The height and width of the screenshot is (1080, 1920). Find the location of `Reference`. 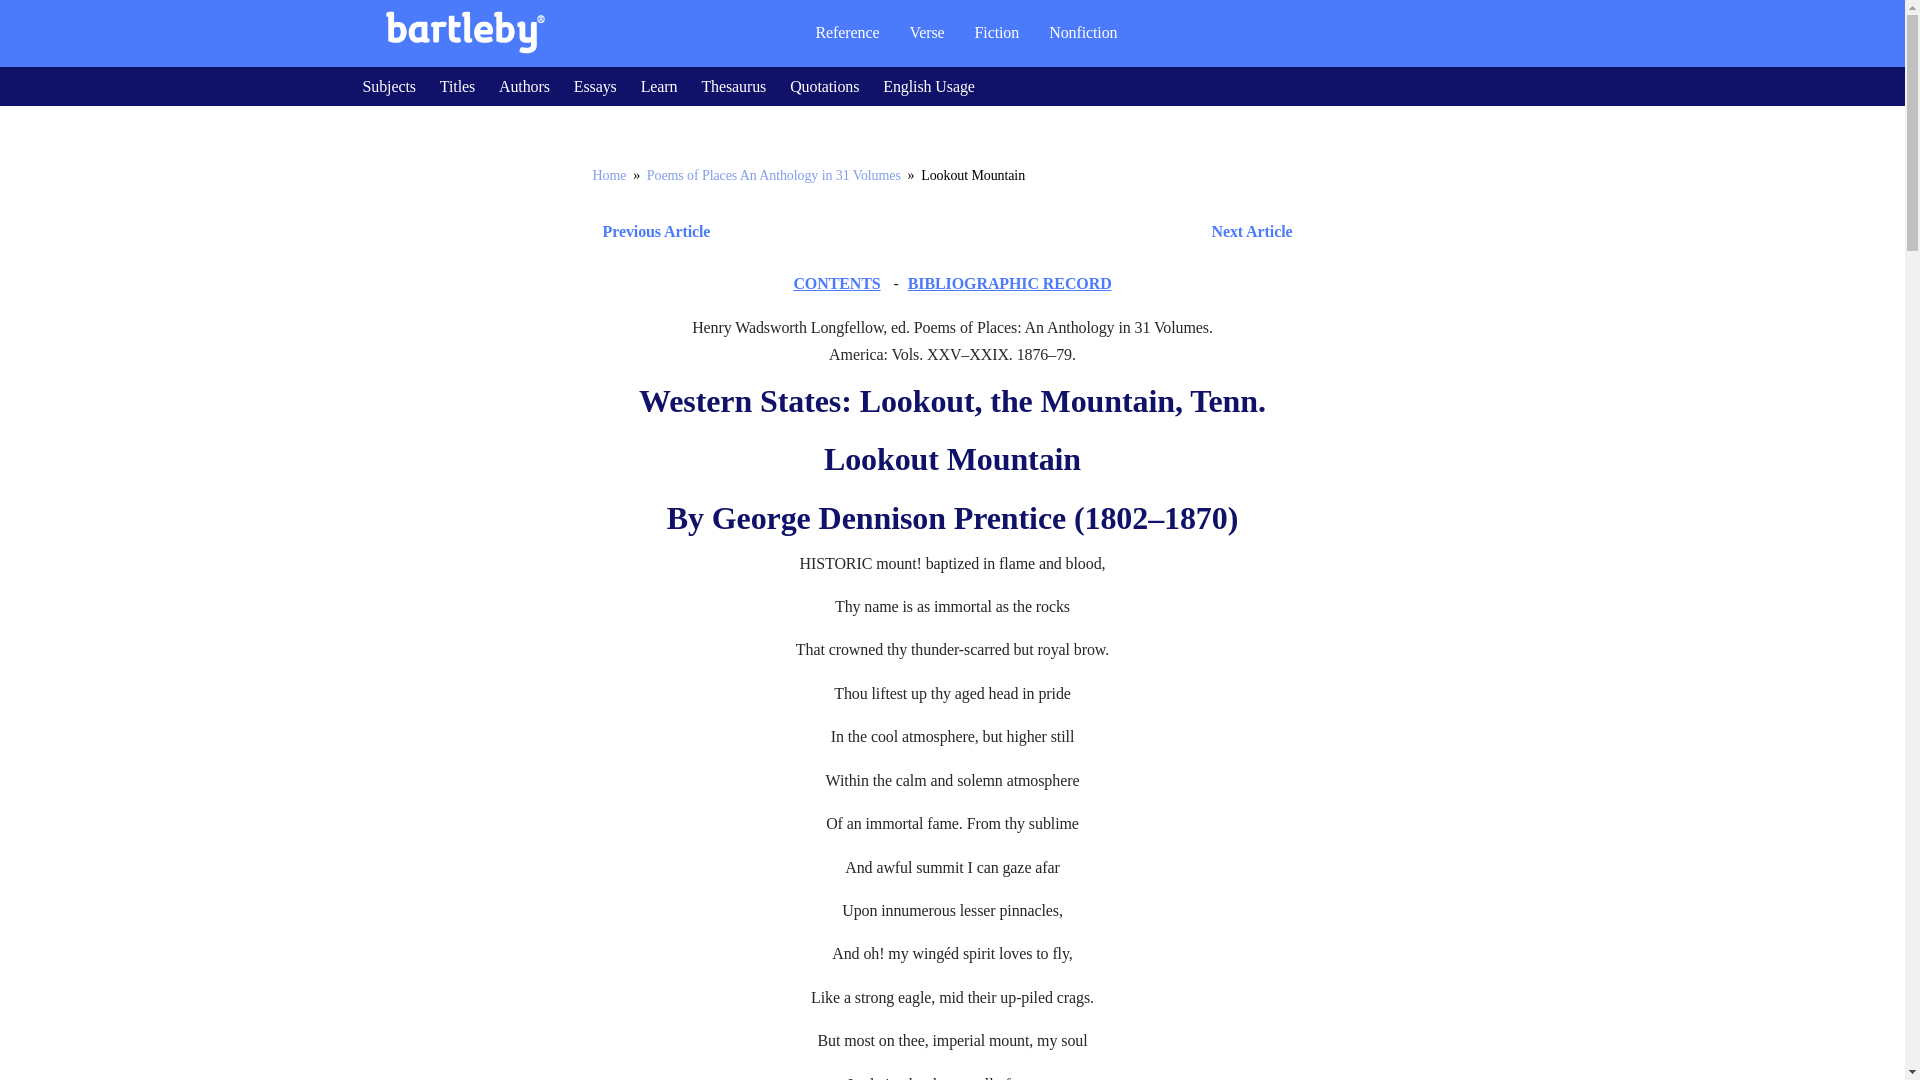

Reference is located at coordinates (847, 32).